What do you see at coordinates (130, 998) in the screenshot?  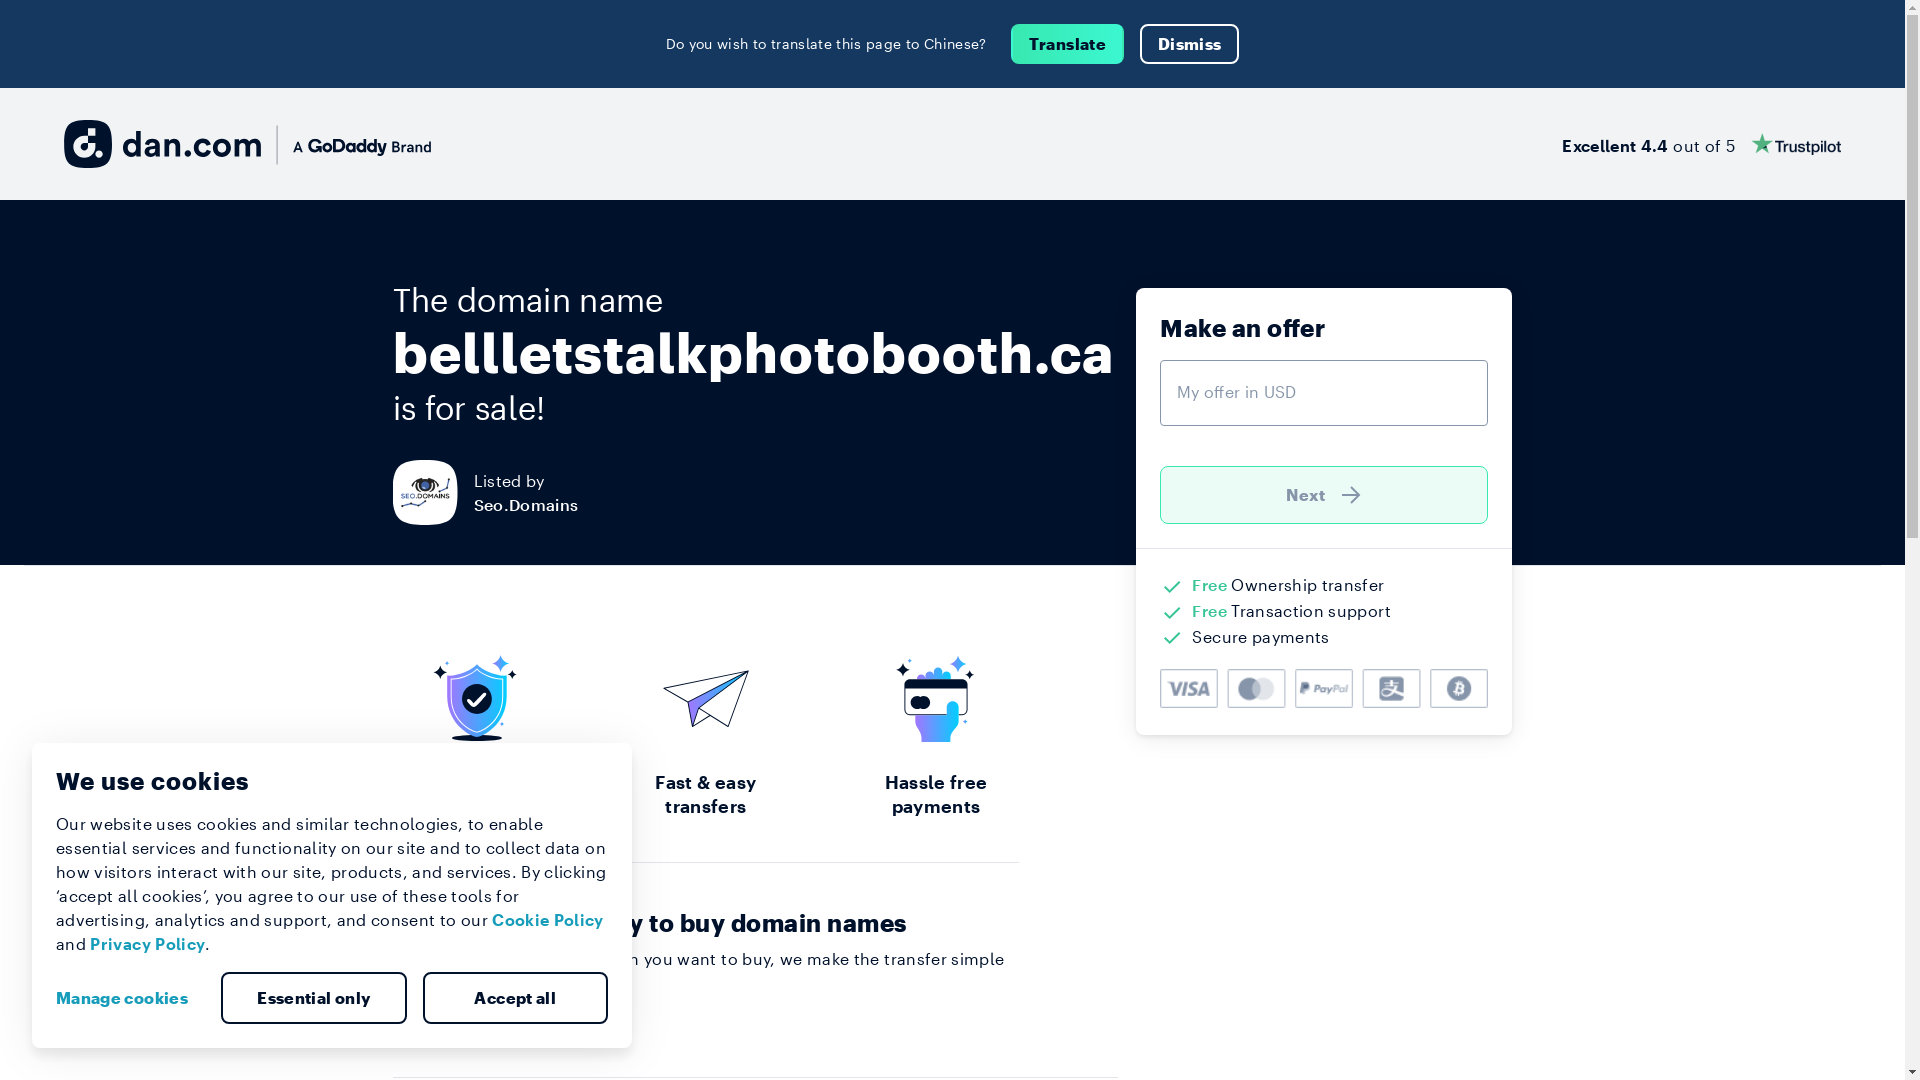 I see `Manage cookies` at bounding box center [130, 998].